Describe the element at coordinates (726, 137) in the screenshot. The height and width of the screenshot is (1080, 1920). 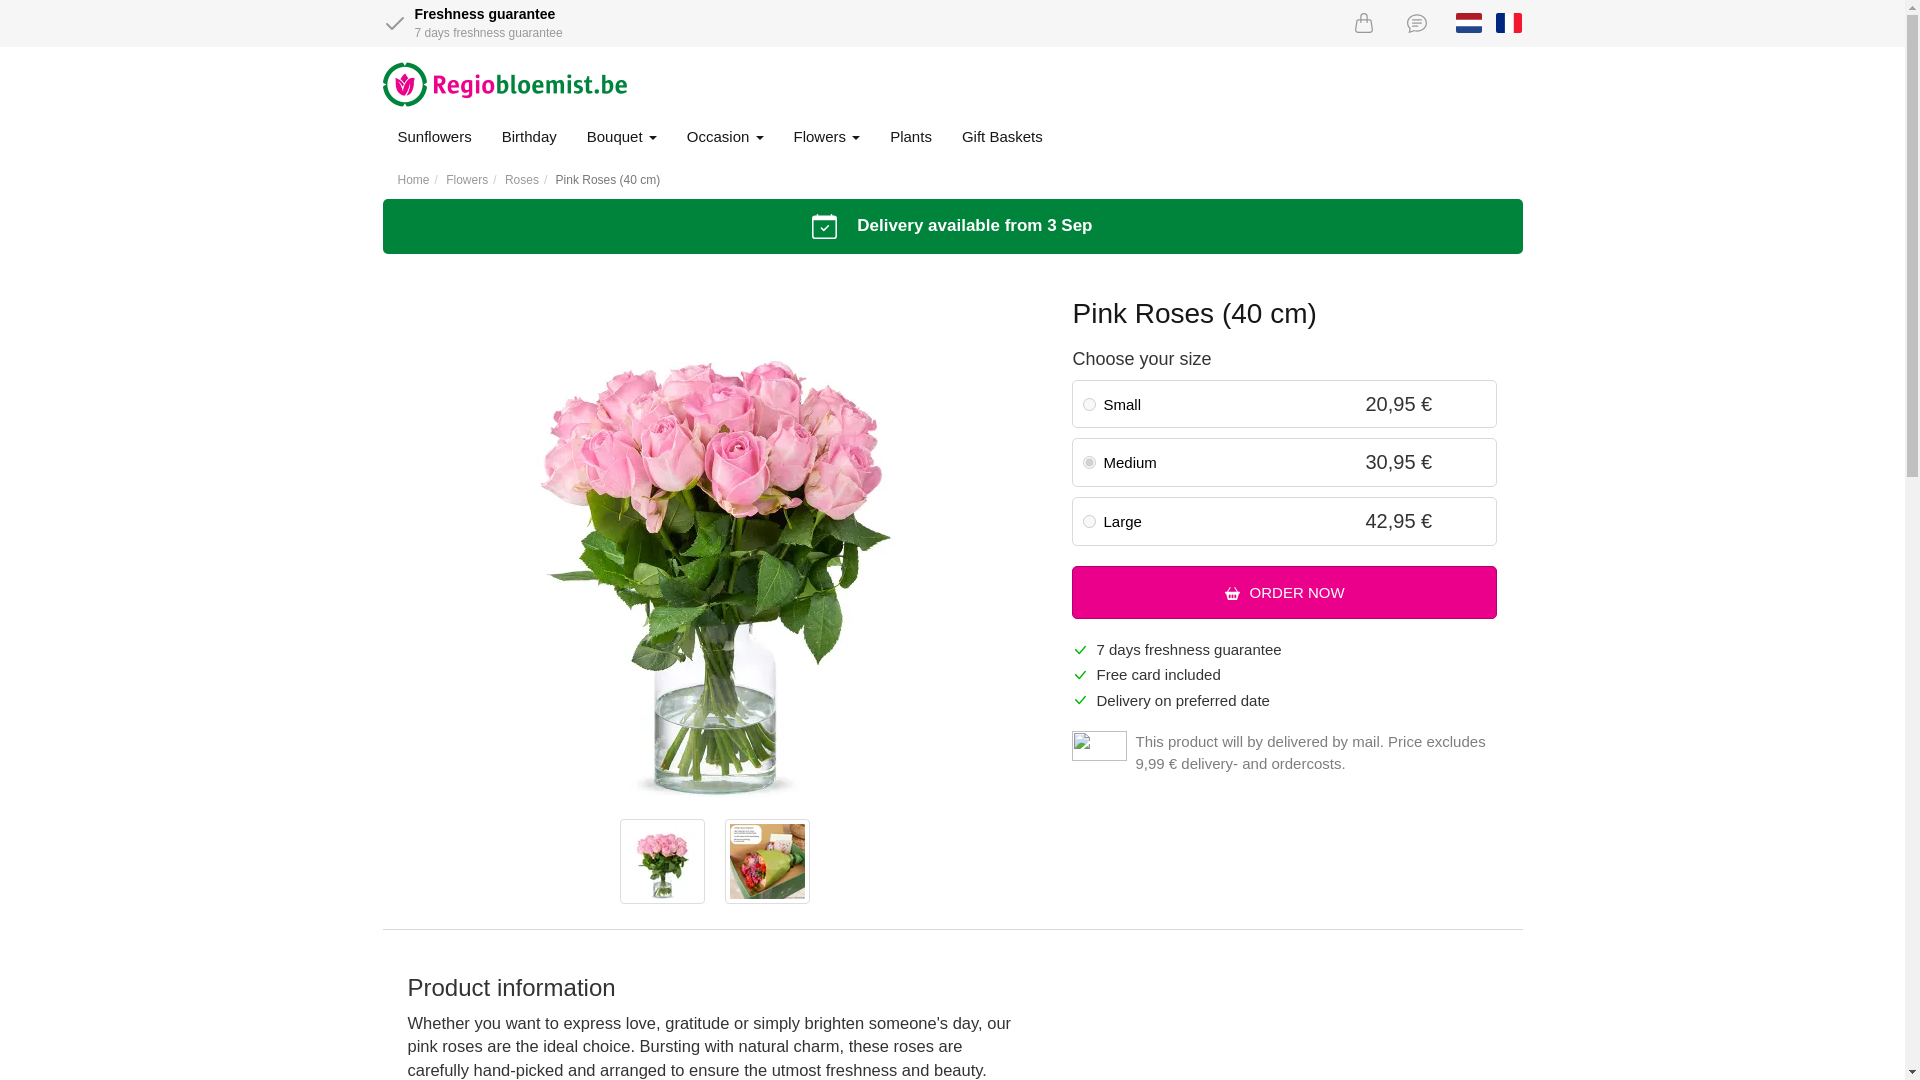
I see `Occasion` at that location.